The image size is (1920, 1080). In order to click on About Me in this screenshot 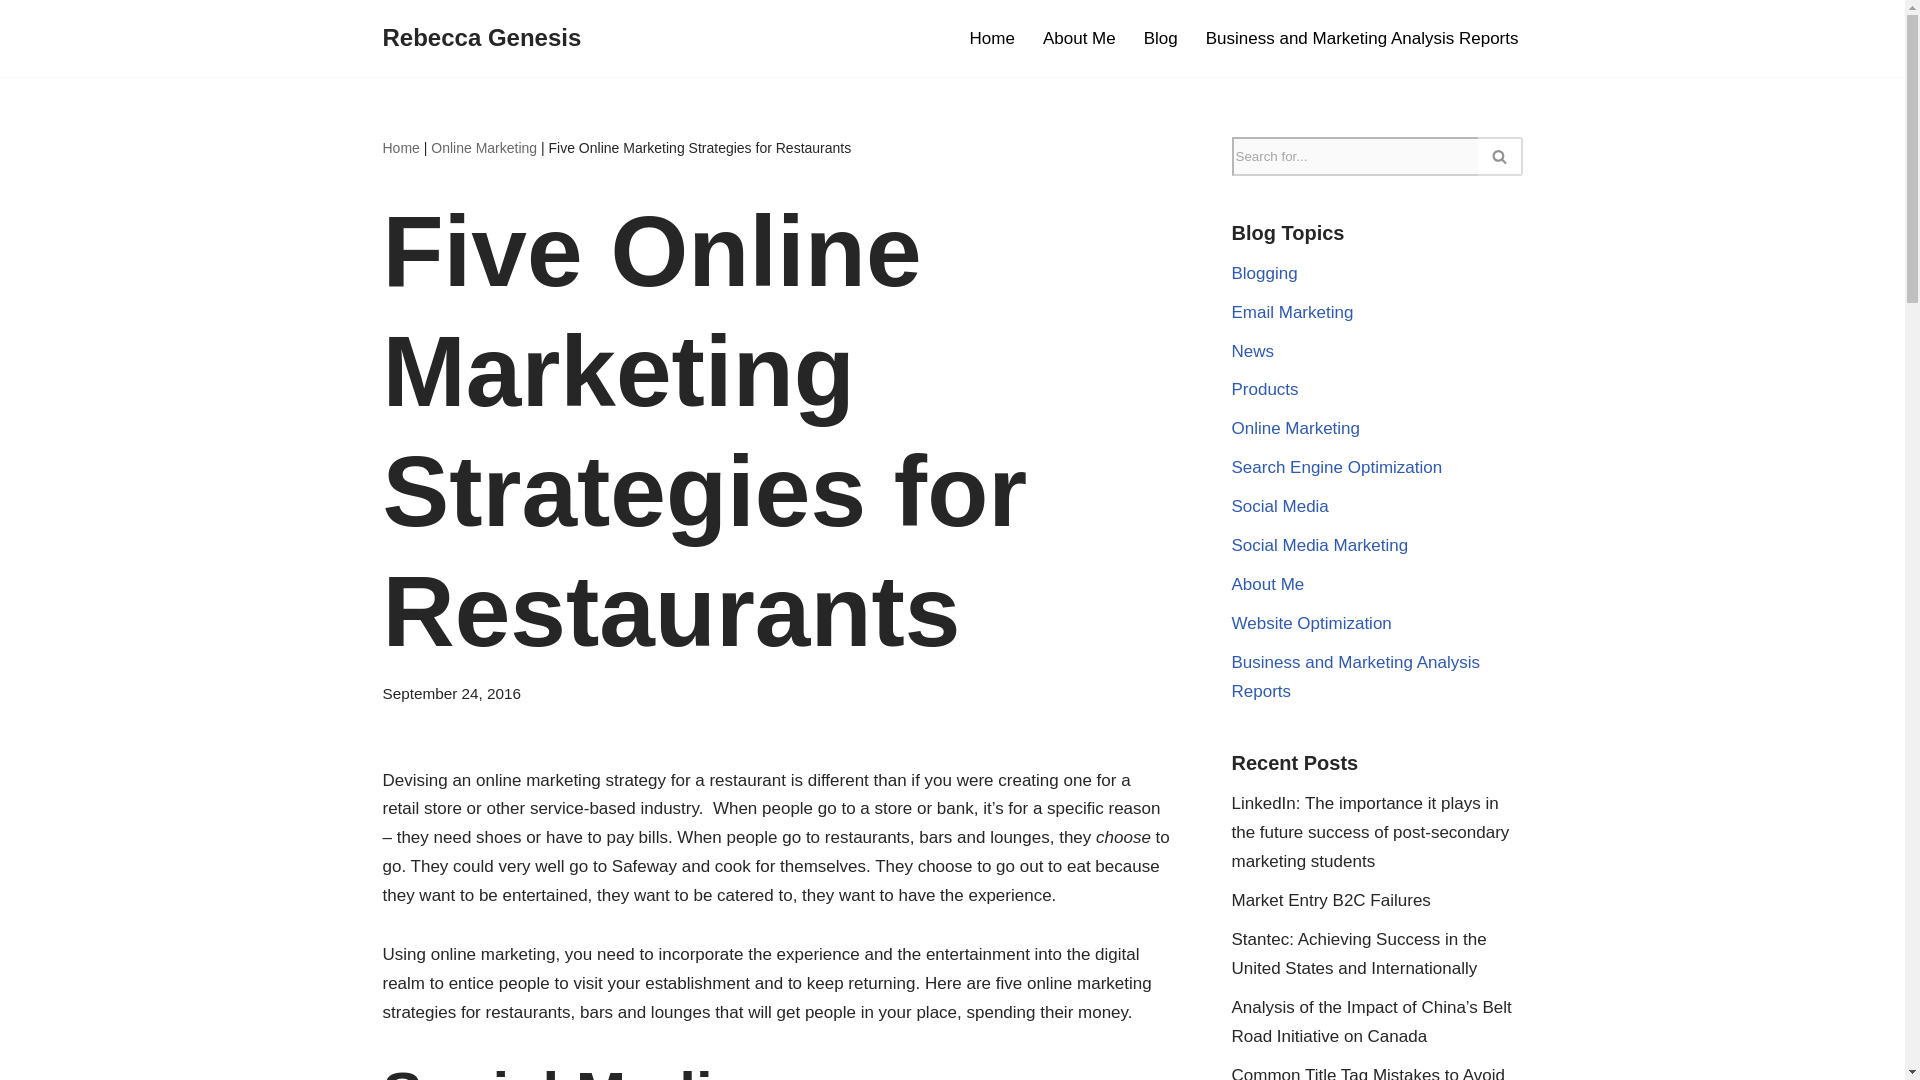, I will do `click(1078, 37)`.